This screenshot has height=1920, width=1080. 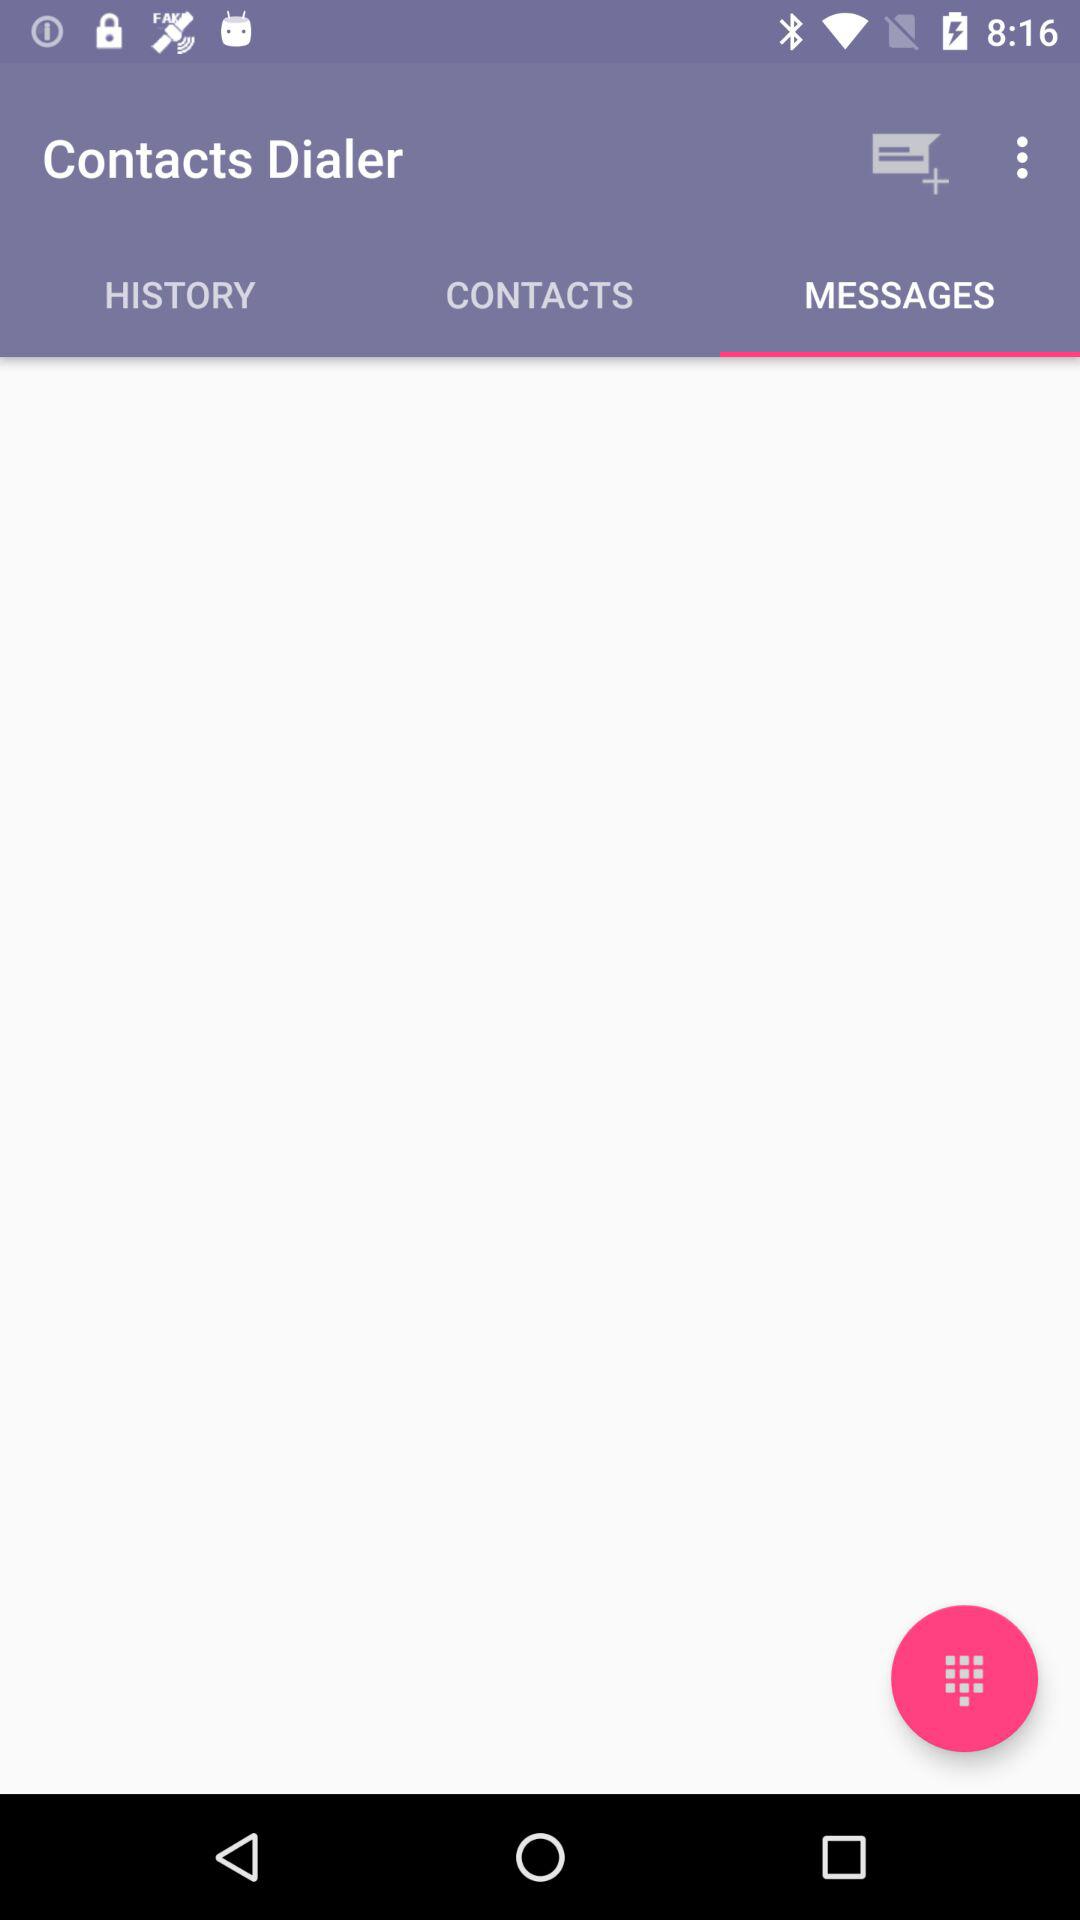 I want to click on open item at the center, so click(x=540, y=1074).